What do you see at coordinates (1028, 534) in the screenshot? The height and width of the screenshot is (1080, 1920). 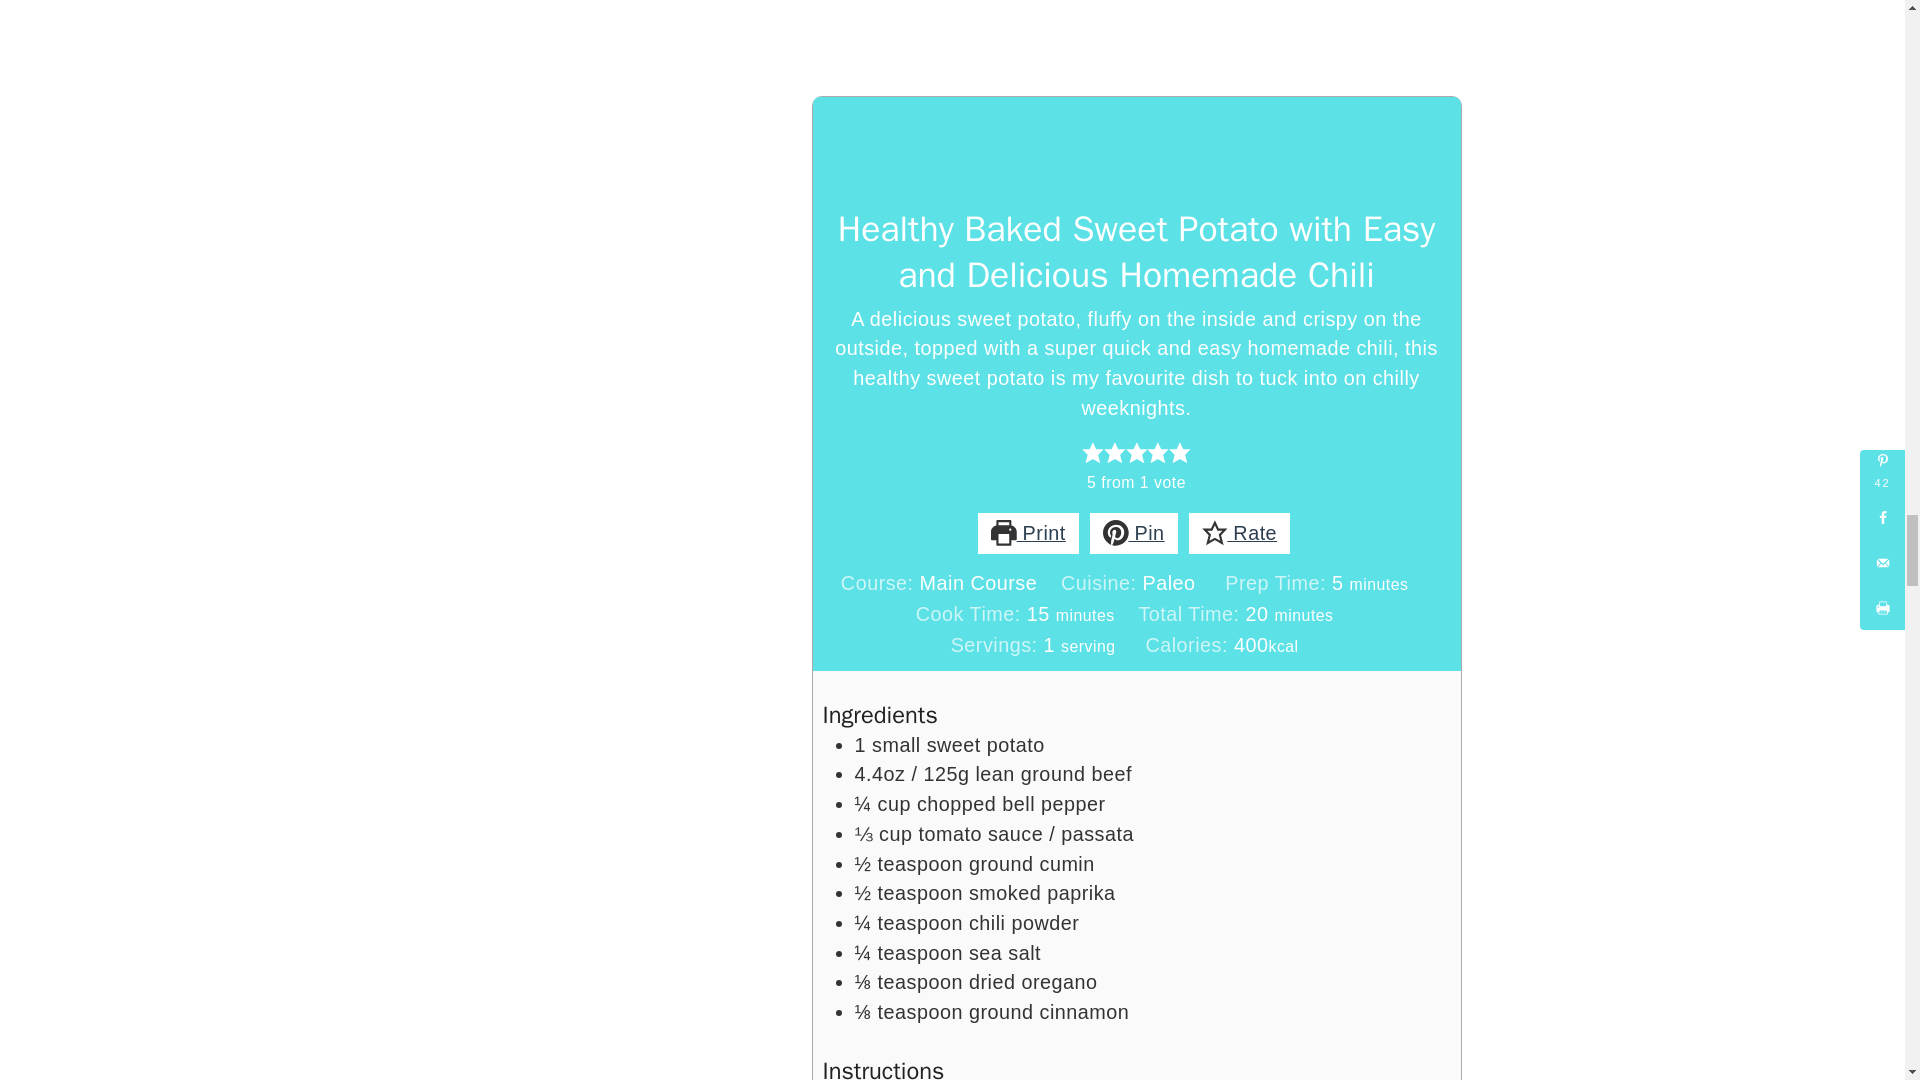 I see `Print` at bounding box center [1028, 534].